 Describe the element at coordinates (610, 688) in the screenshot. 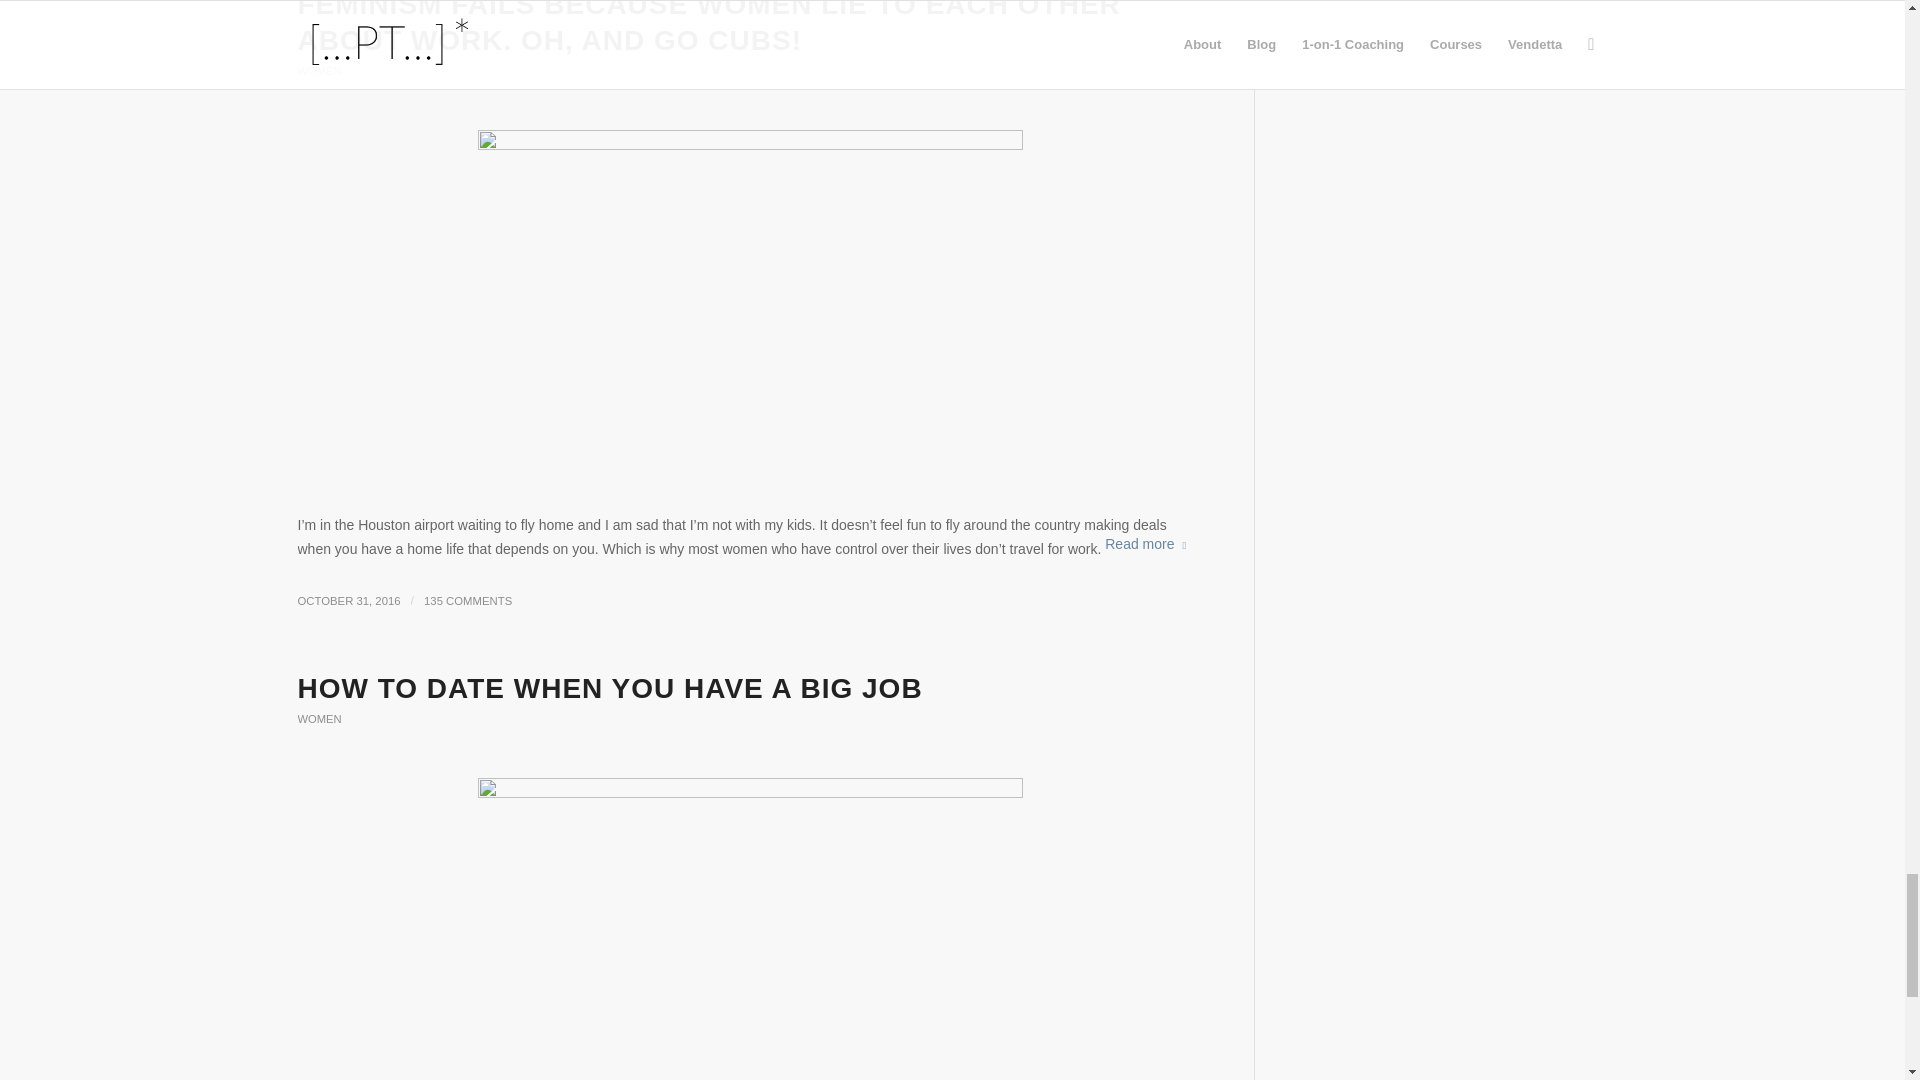

I see `Permanent Link: How to date when you have a big job` at that location.